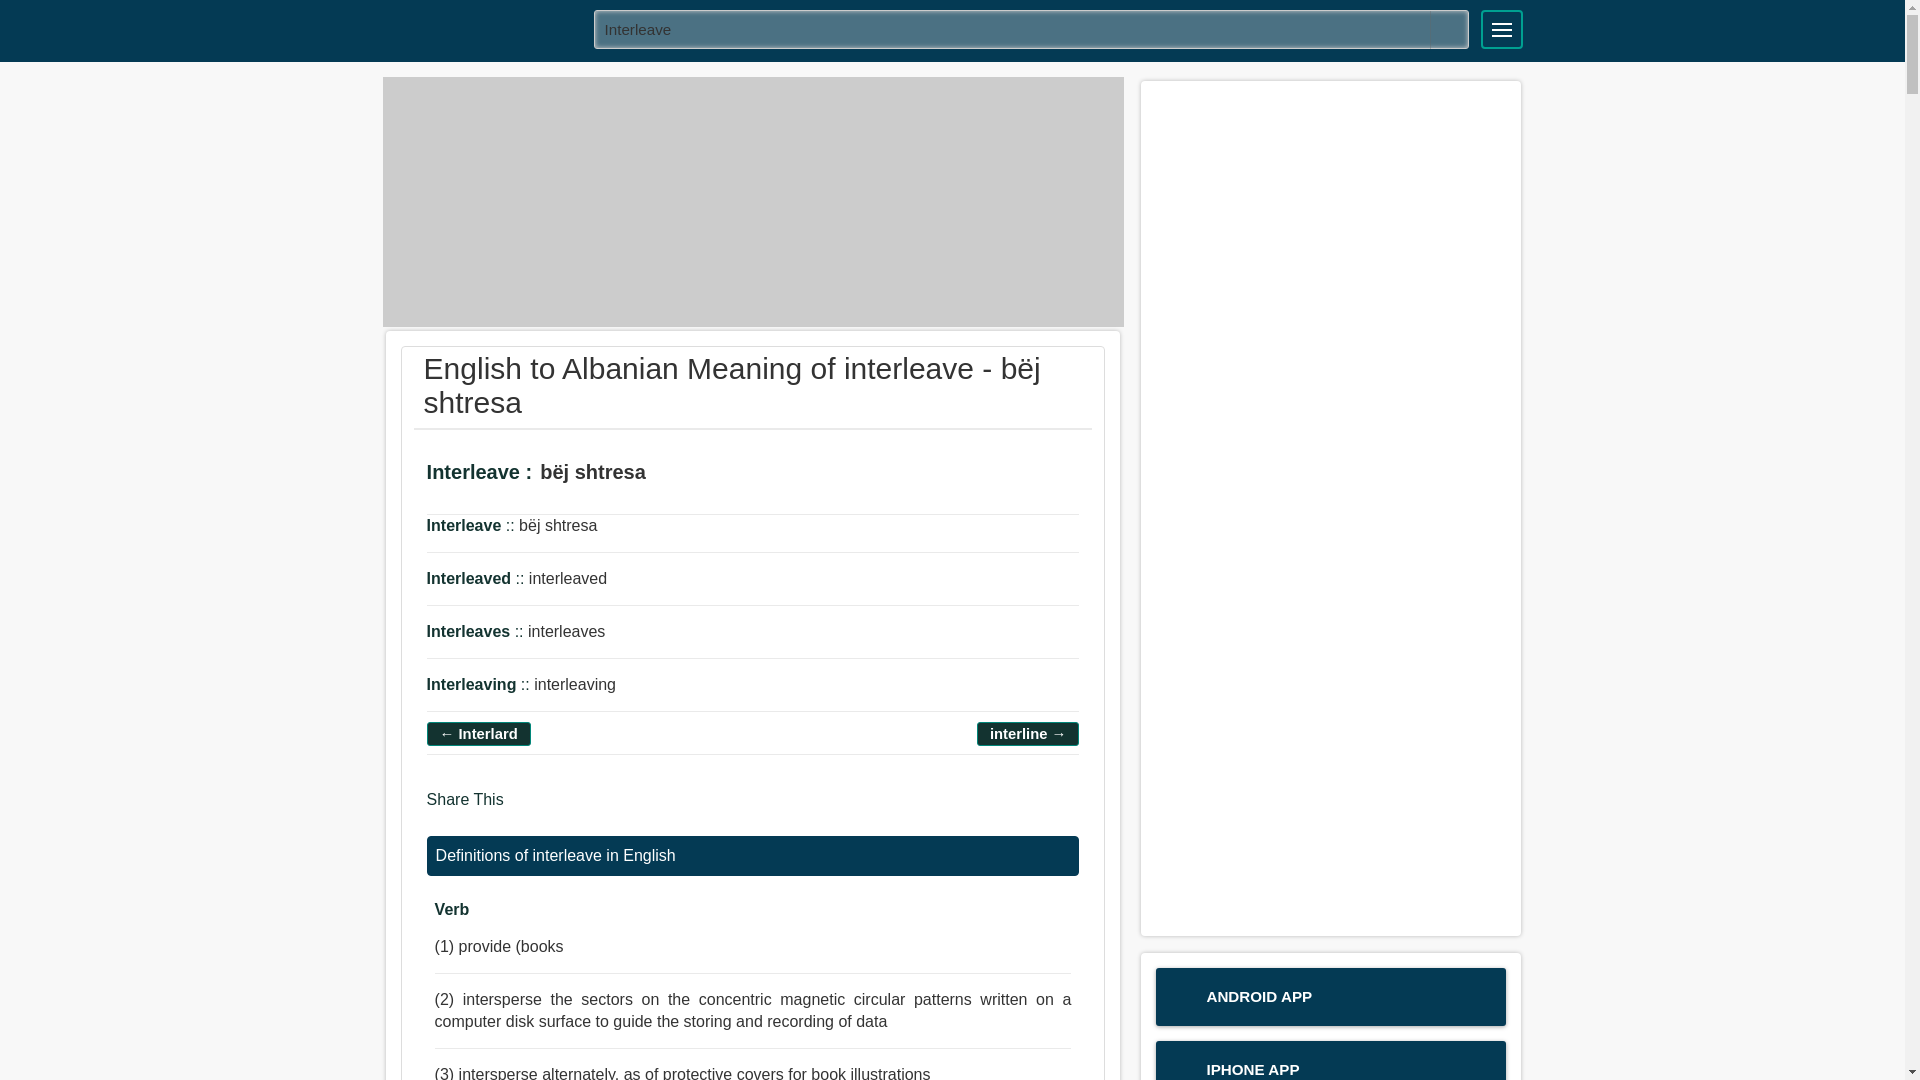 The width and height of the screenshot is (1920, 1080). Describe the element at coordinates (734, 474) in the screenshot. I see `Add To Favorites` at that location.